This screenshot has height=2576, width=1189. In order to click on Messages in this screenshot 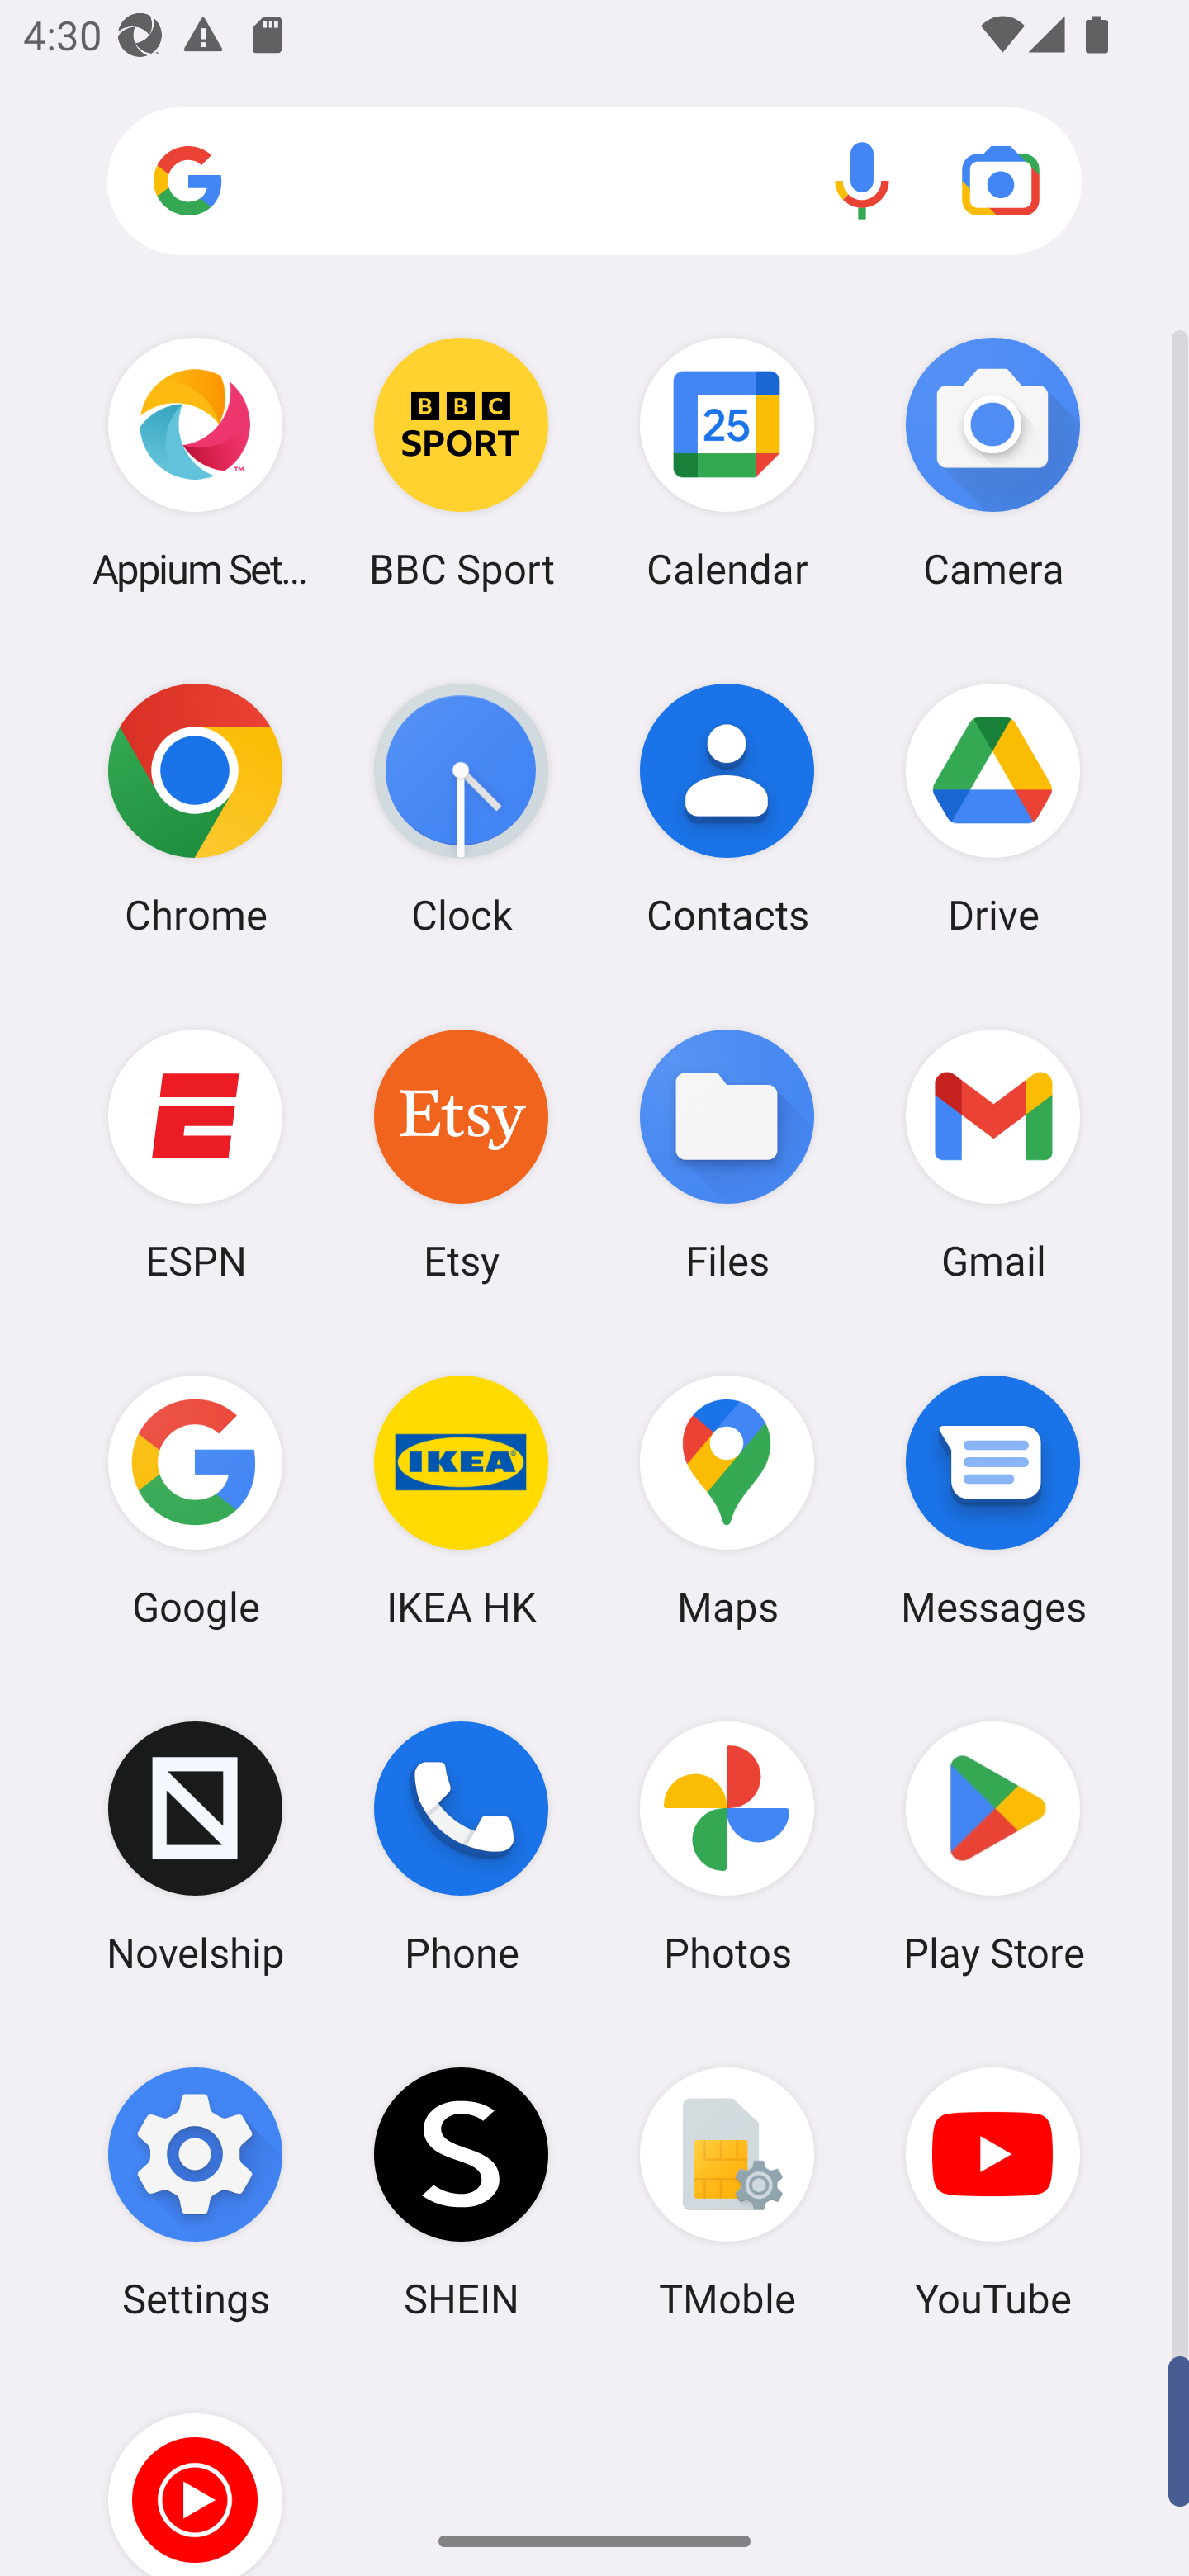, I will do `click(992, 1500)`.